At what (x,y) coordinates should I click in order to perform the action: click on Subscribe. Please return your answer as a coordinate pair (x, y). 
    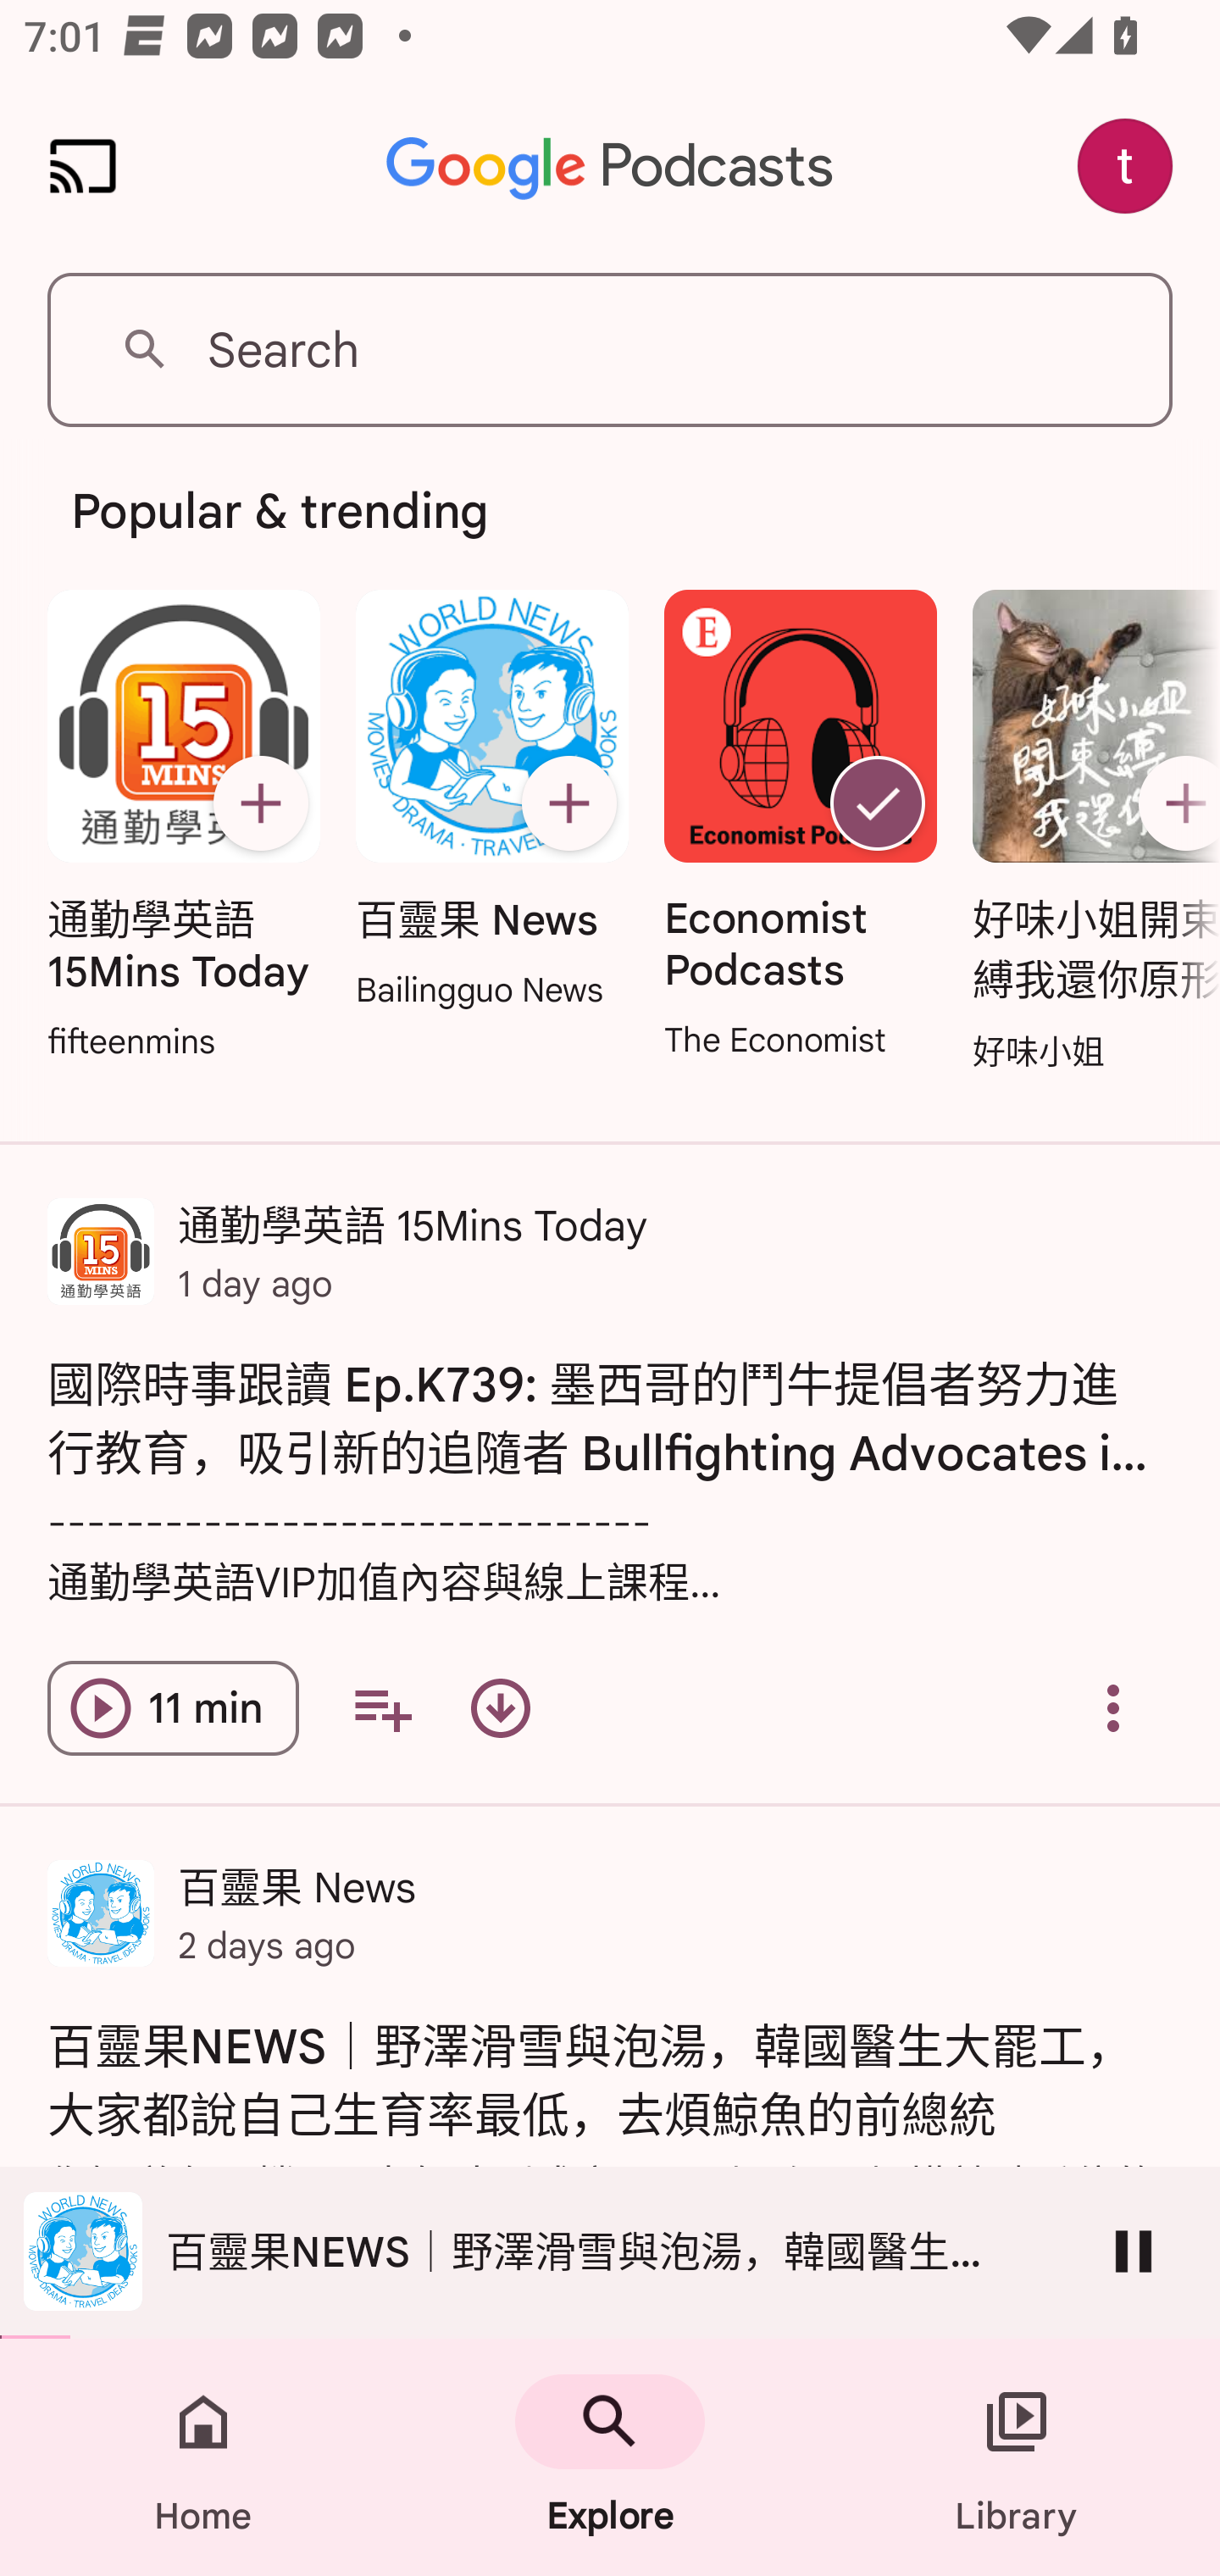
    Looking at the image, I should click on (1173, 803).